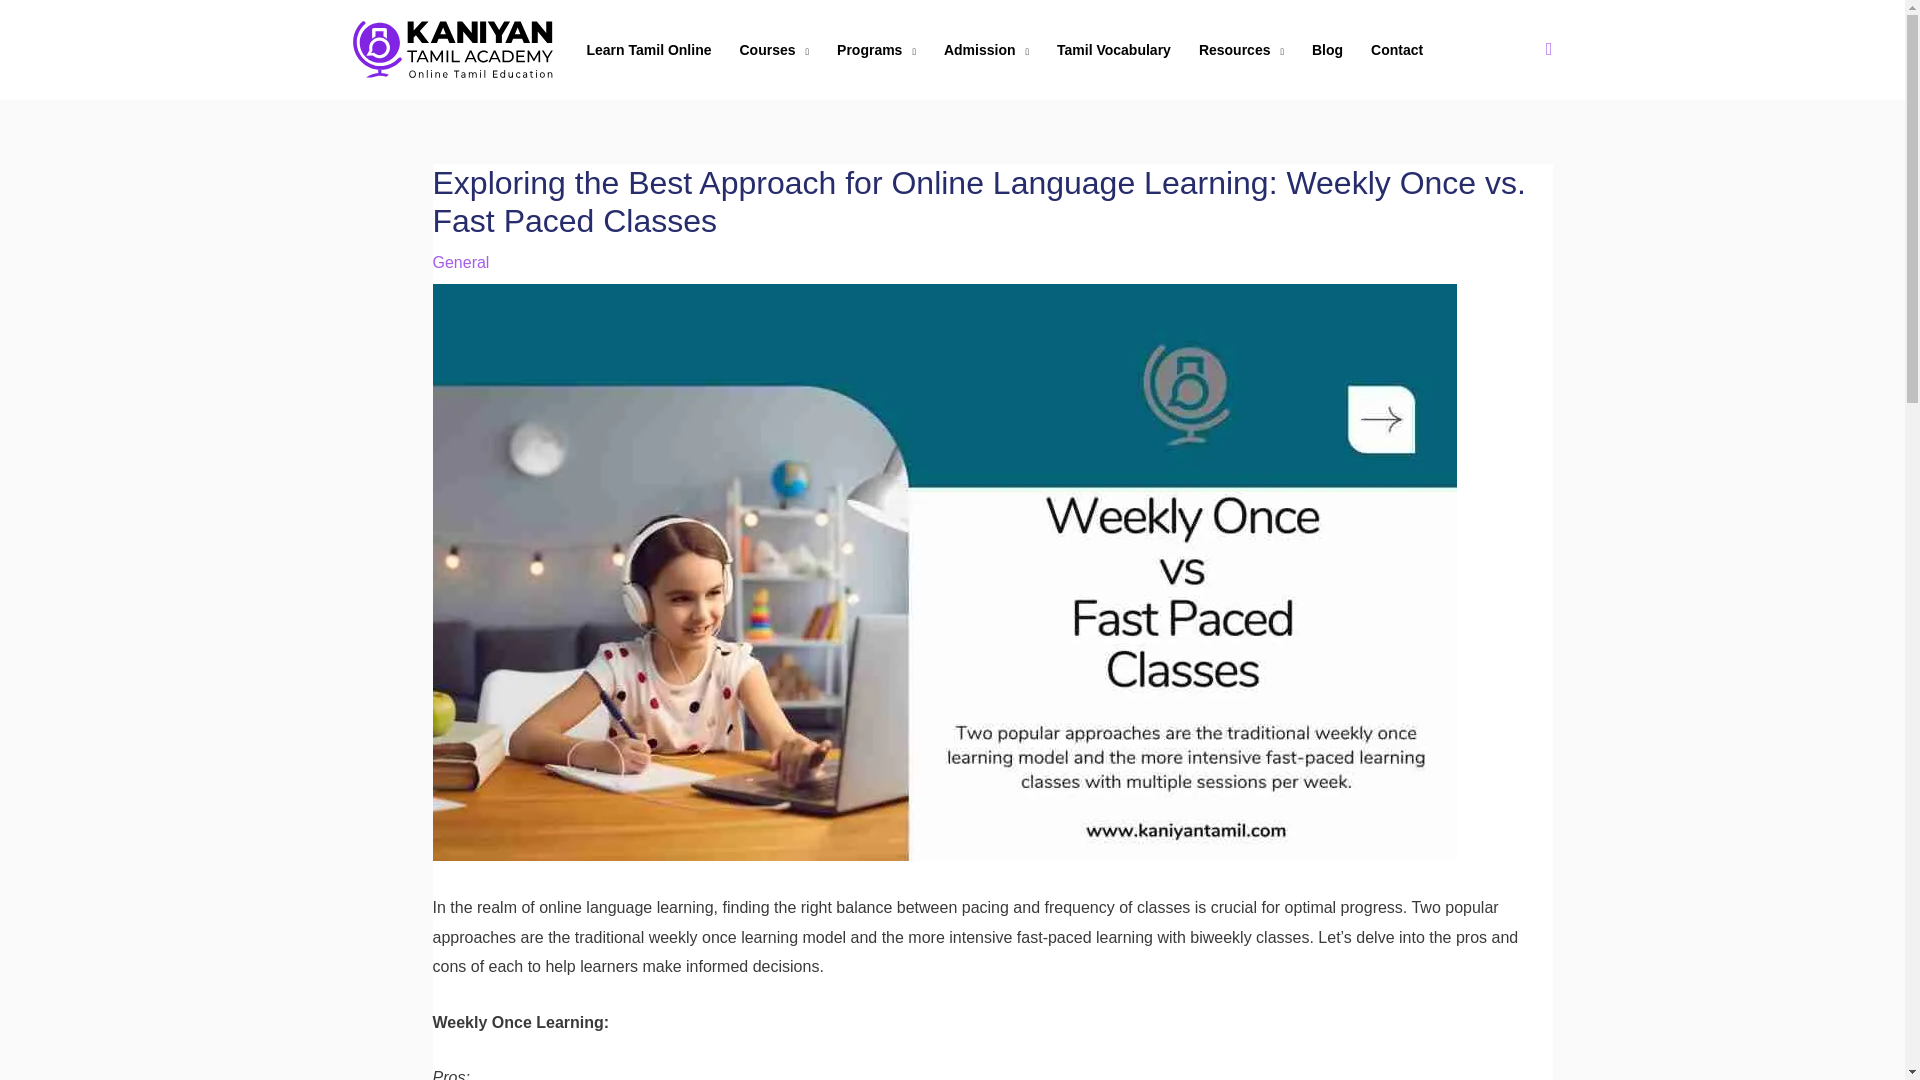 The height and width of the screenshot is (1080, 1920). What do you see at coordinates (1113, 49) in the screenshot?
I see `Tamil Vocabulary` at bounding box center [1113, 49].